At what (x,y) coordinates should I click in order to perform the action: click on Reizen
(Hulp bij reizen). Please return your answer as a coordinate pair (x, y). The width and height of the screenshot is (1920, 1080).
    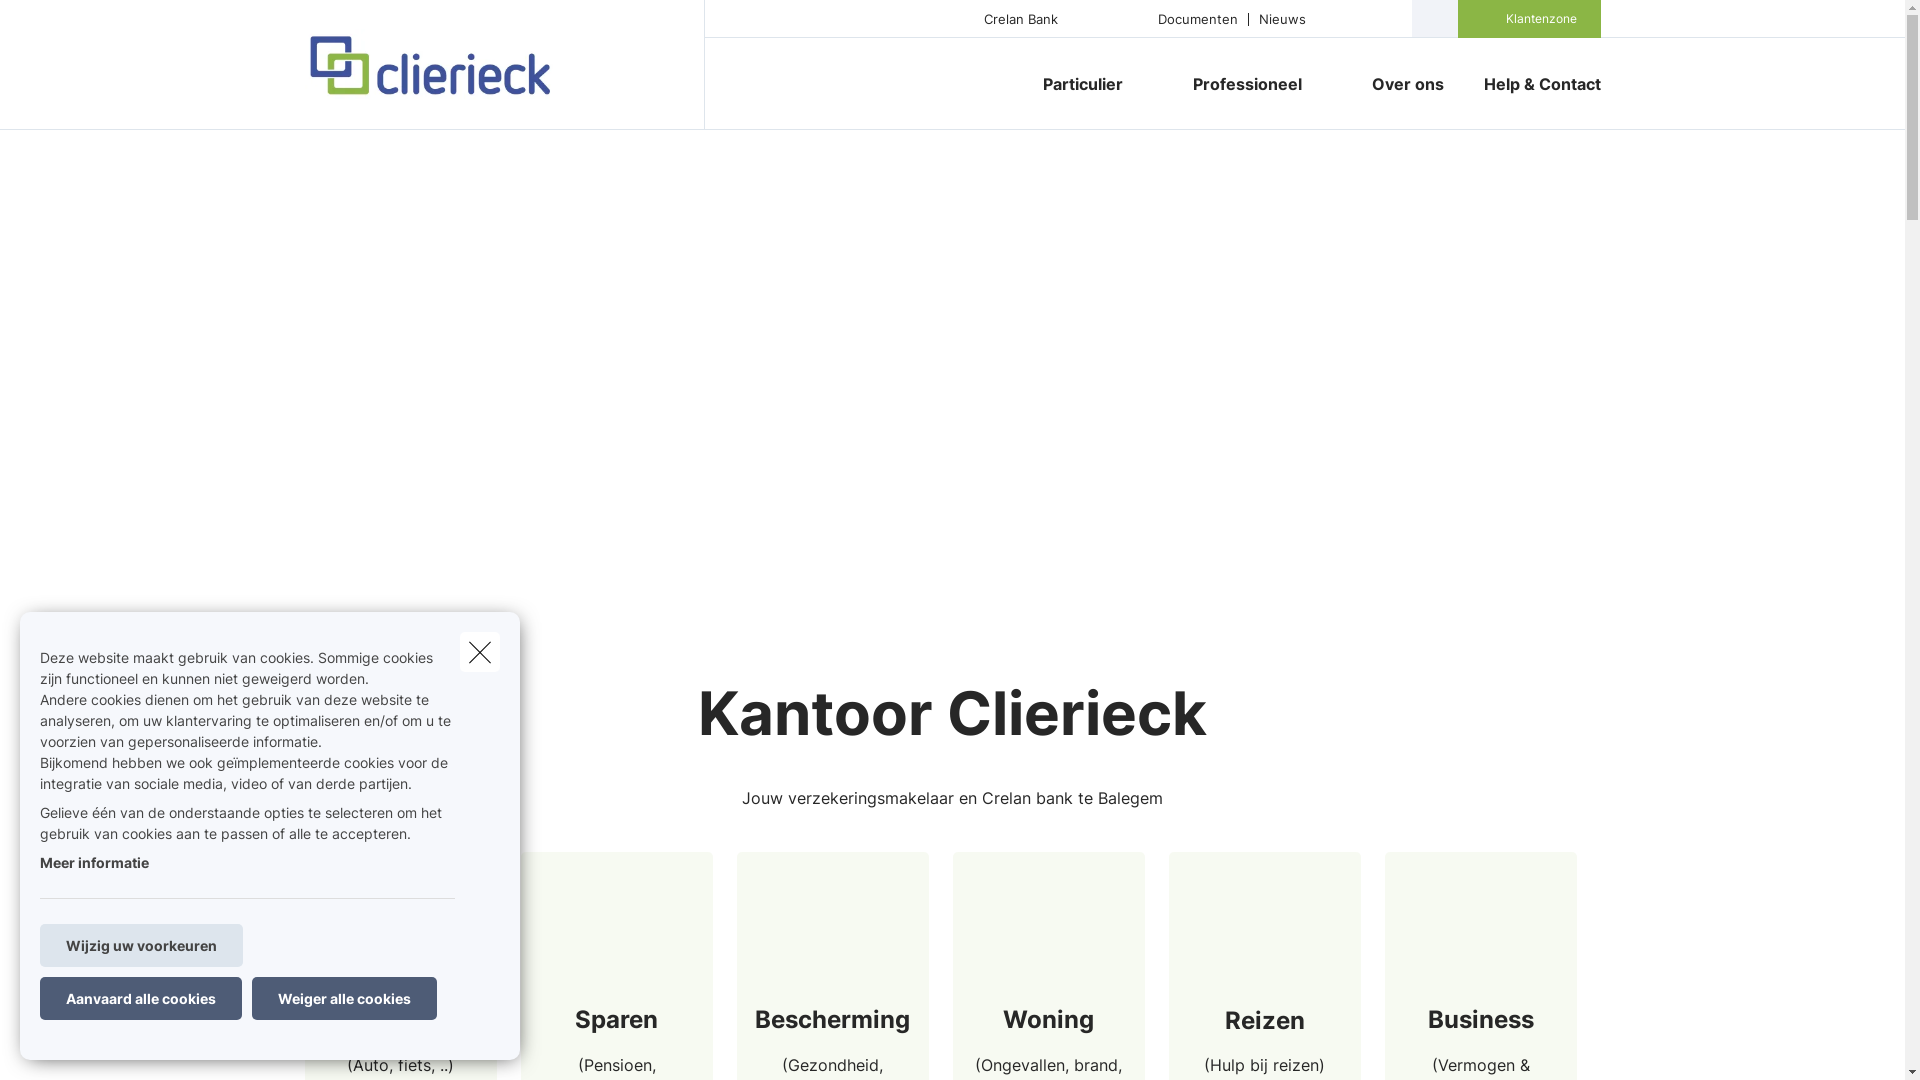
    Looking at the image, I should click on (1264, 1042).